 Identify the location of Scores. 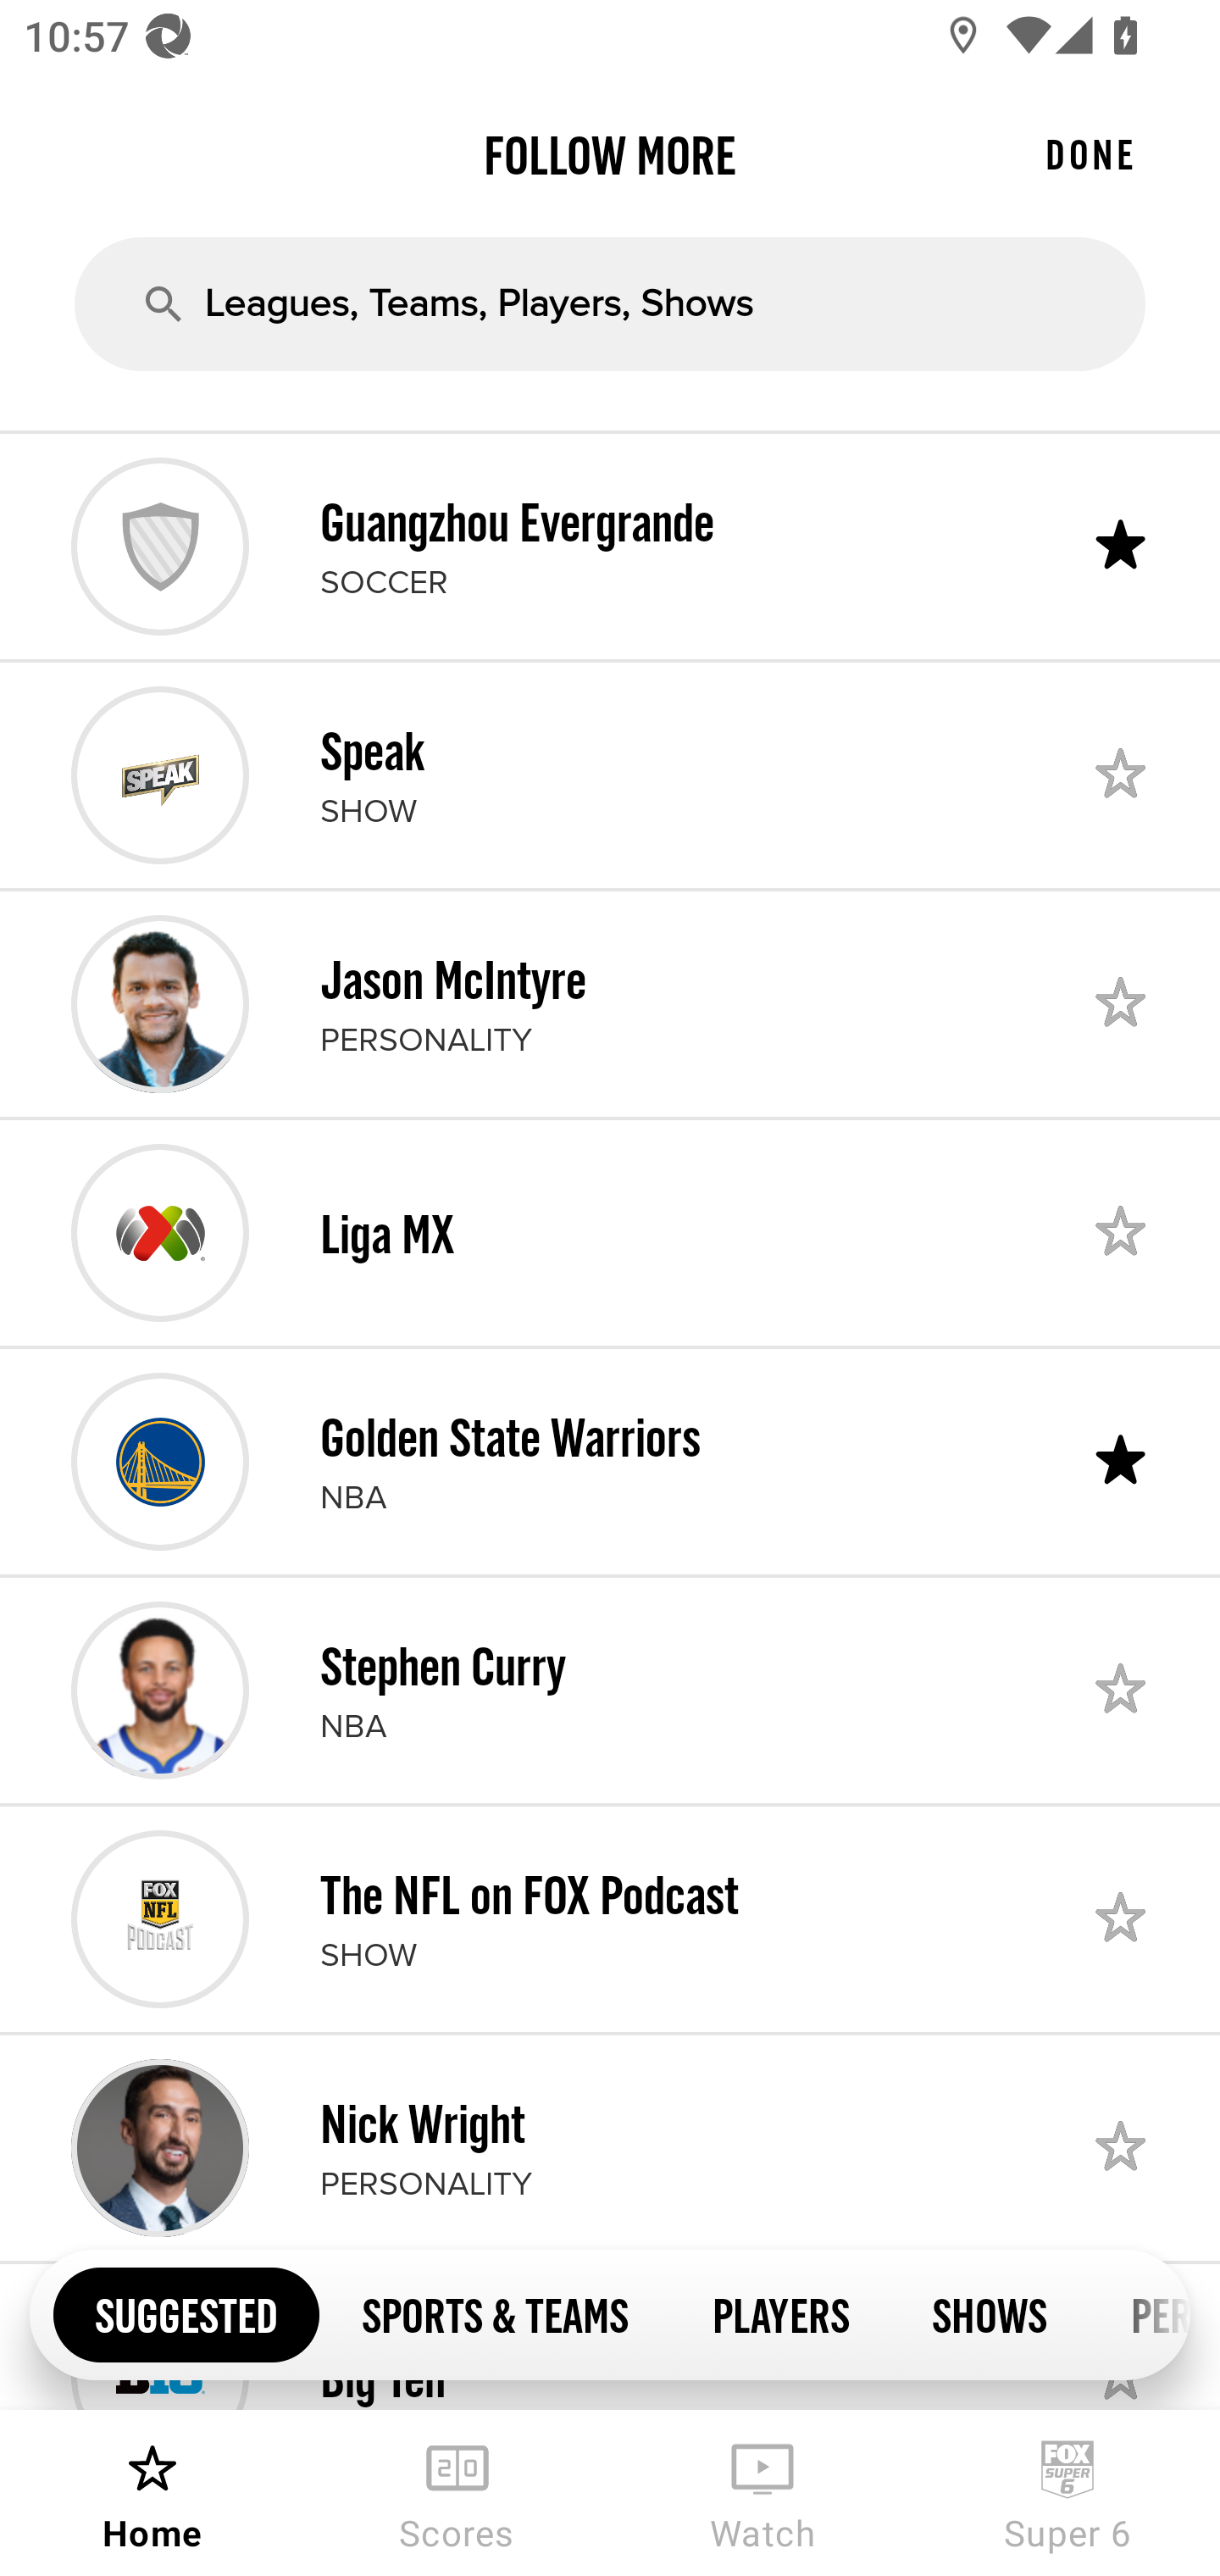
(457, 2493).